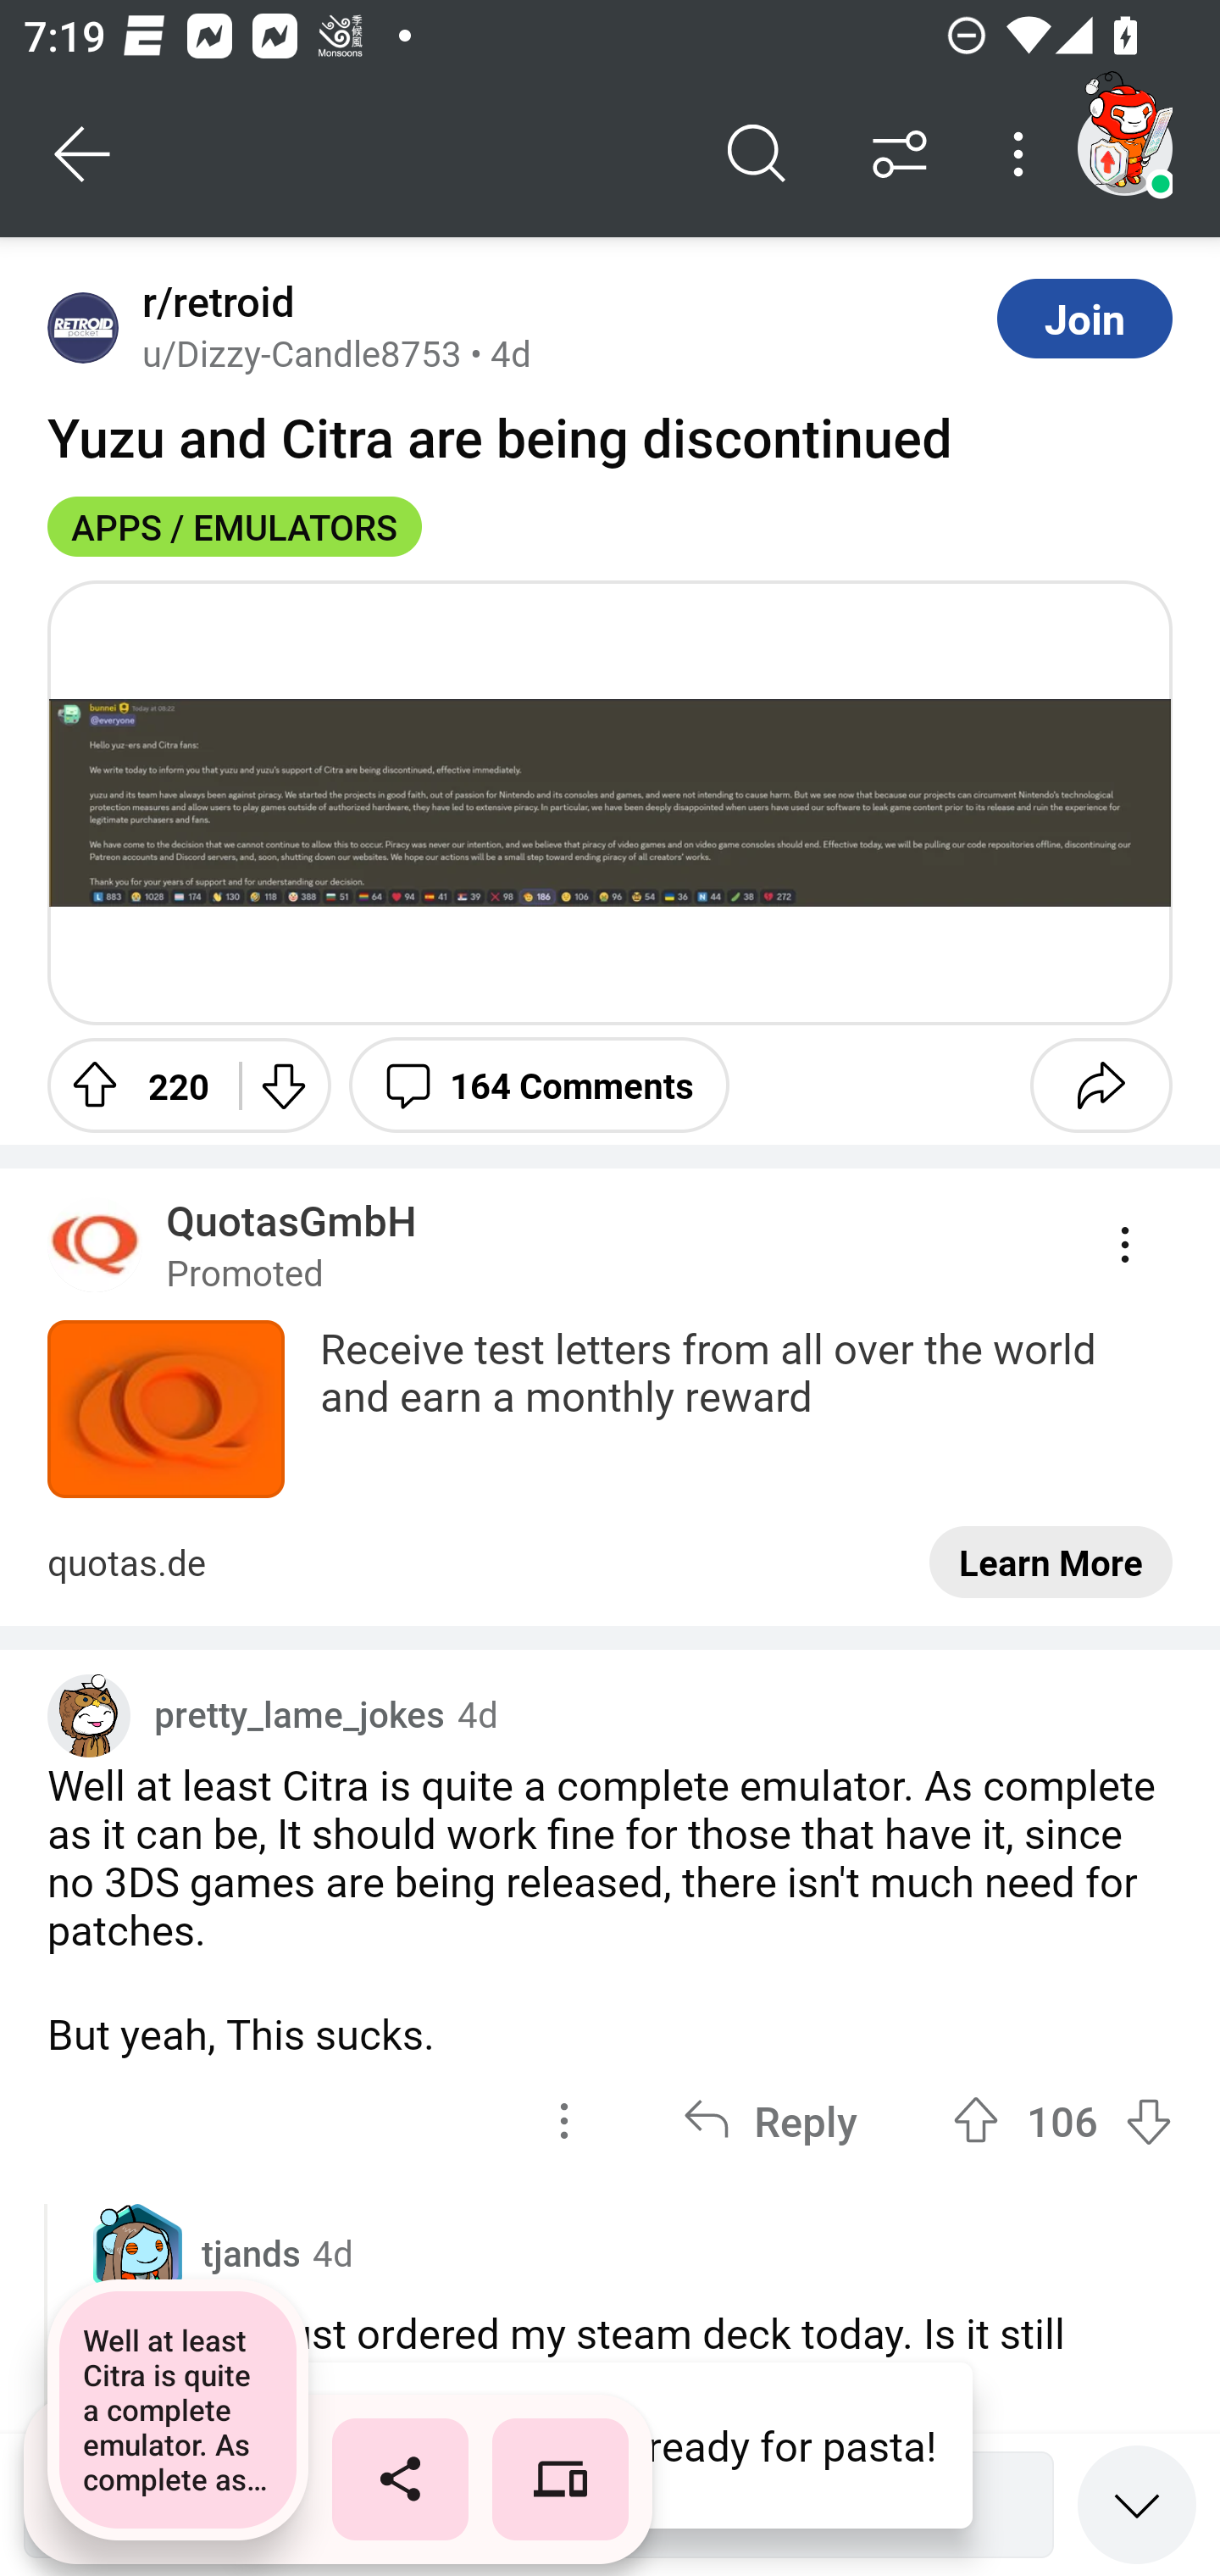  Describe the element at coordinates (1137, 2503) in the screenshot. I see `Speed read` at that location.